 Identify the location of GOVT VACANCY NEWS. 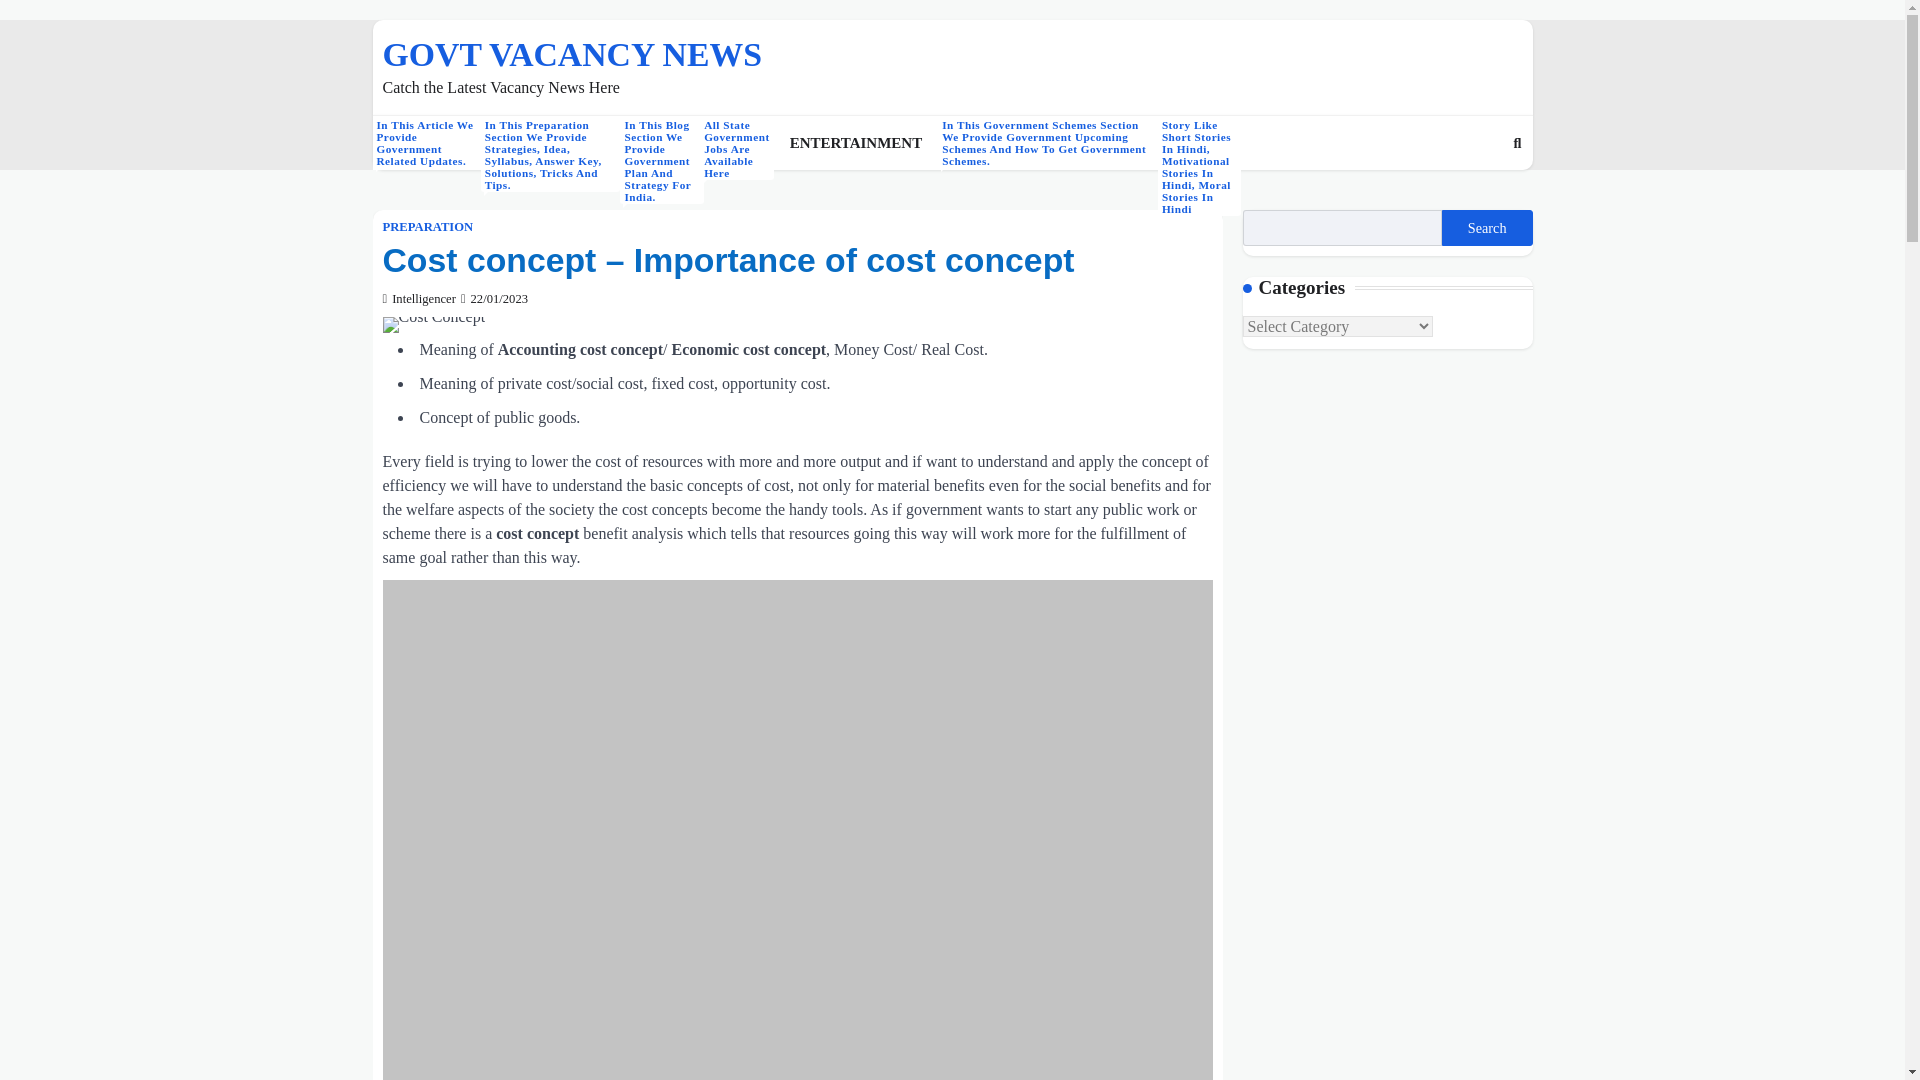
(418, 298).